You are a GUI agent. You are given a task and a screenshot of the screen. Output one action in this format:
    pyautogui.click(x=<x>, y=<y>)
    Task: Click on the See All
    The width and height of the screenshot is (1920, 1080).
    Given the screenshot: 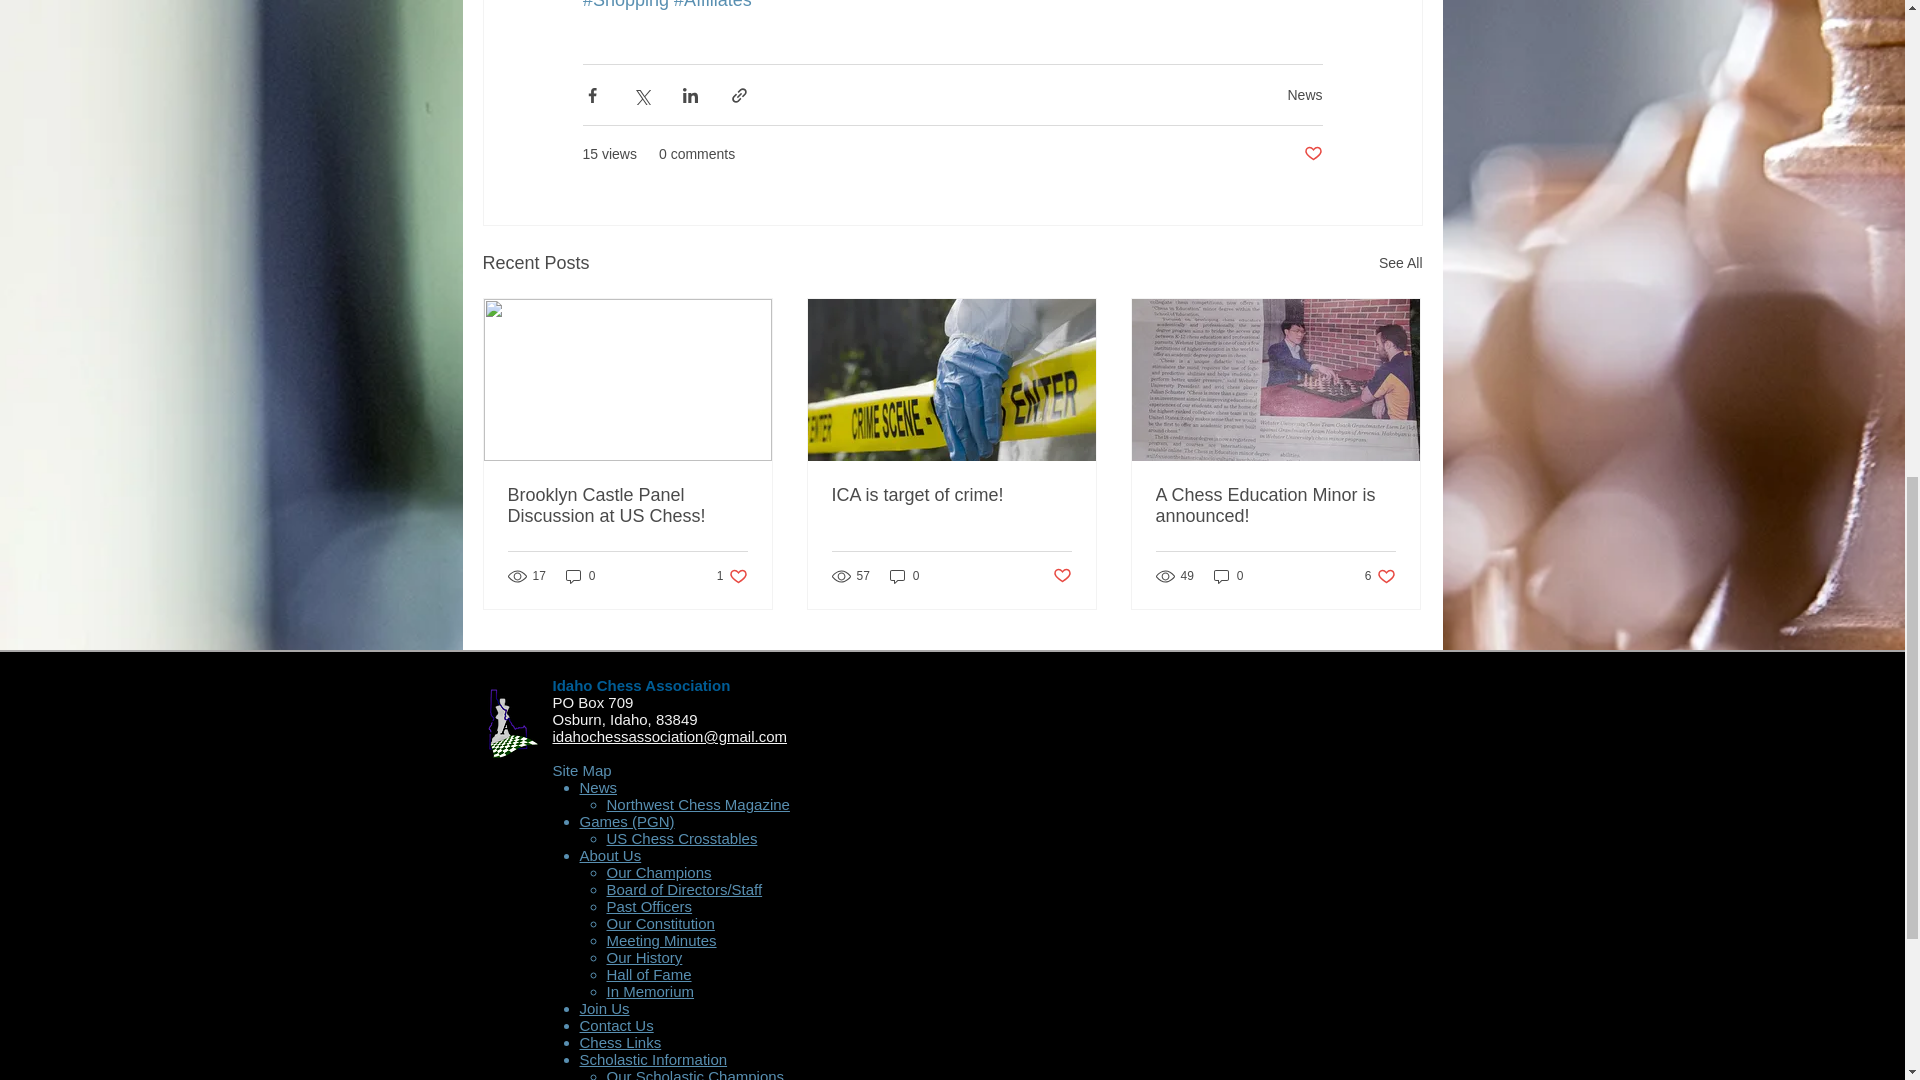 What is the action you would take?
    pyautogui.click(x=904, y=576)
    